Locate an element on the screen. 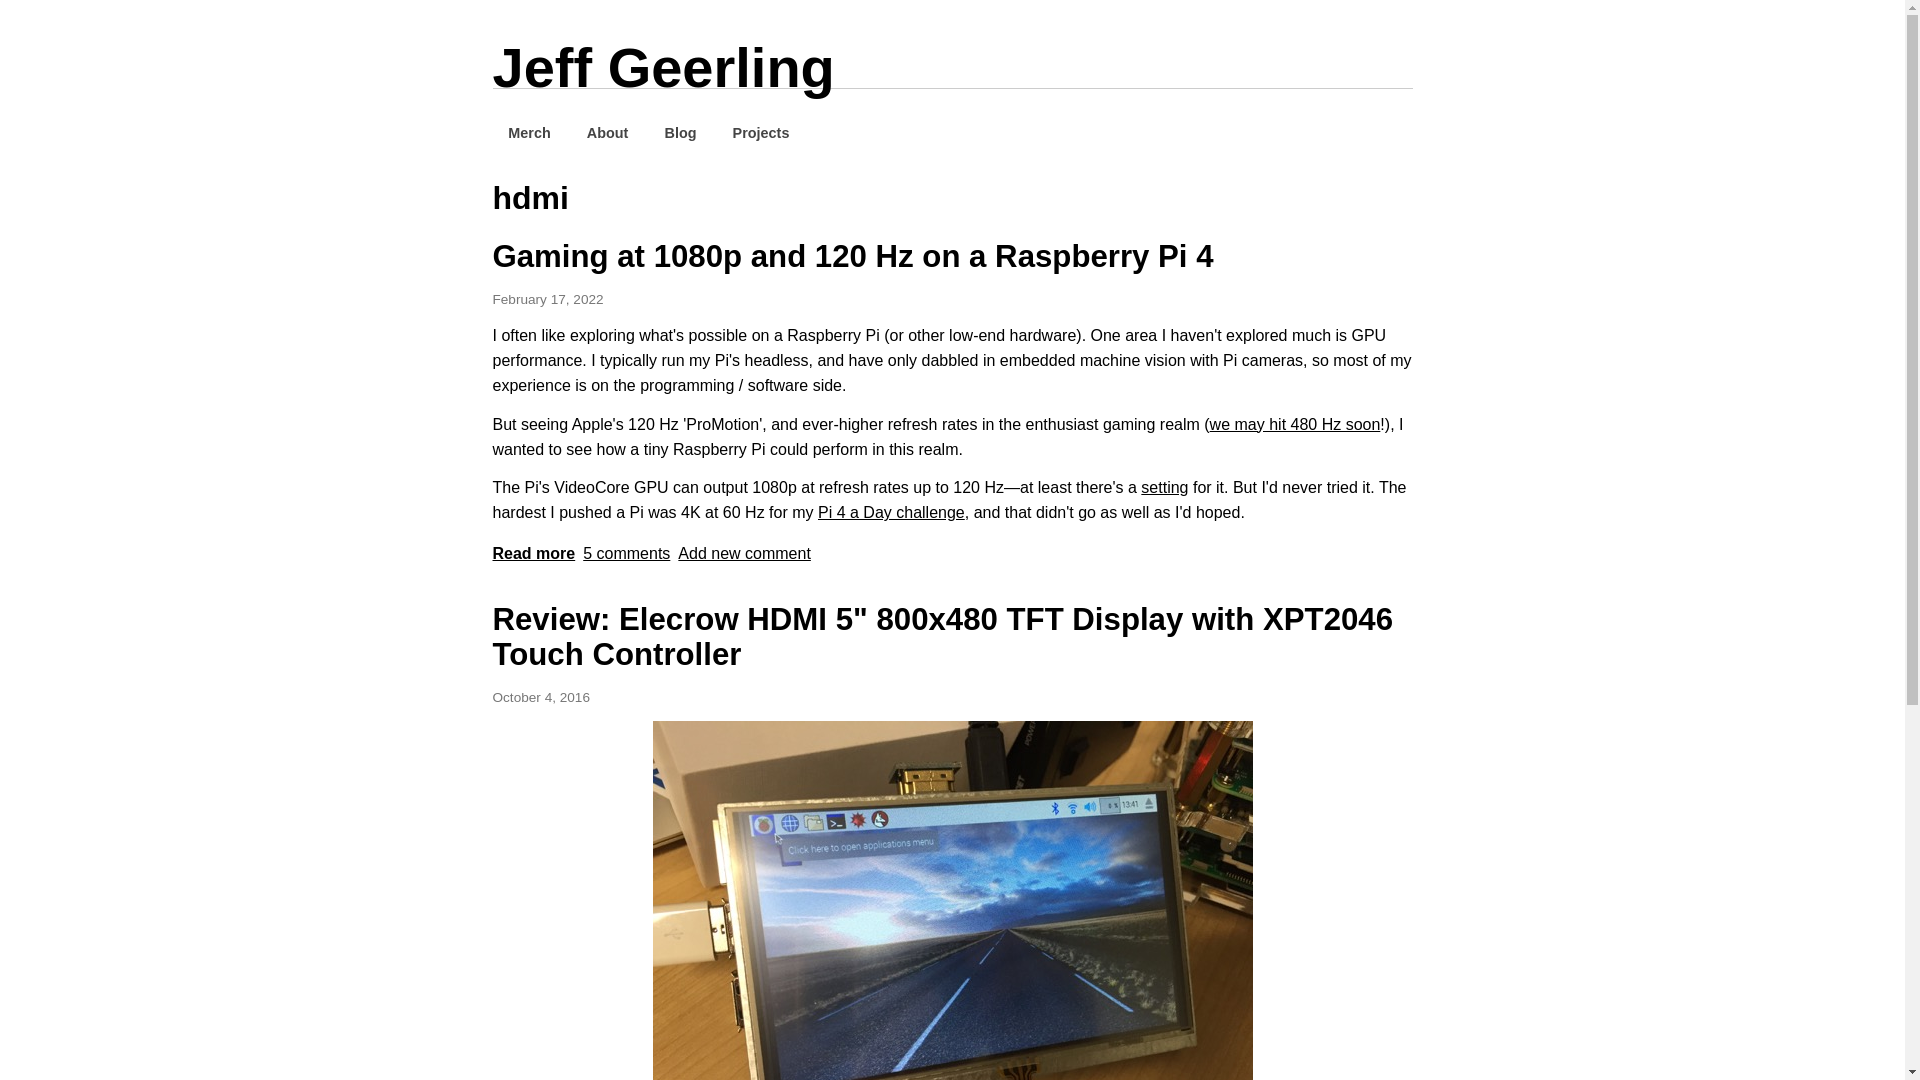 This screenshot has width=1920, height=1080. Projects is located at coordinates (761, 132).